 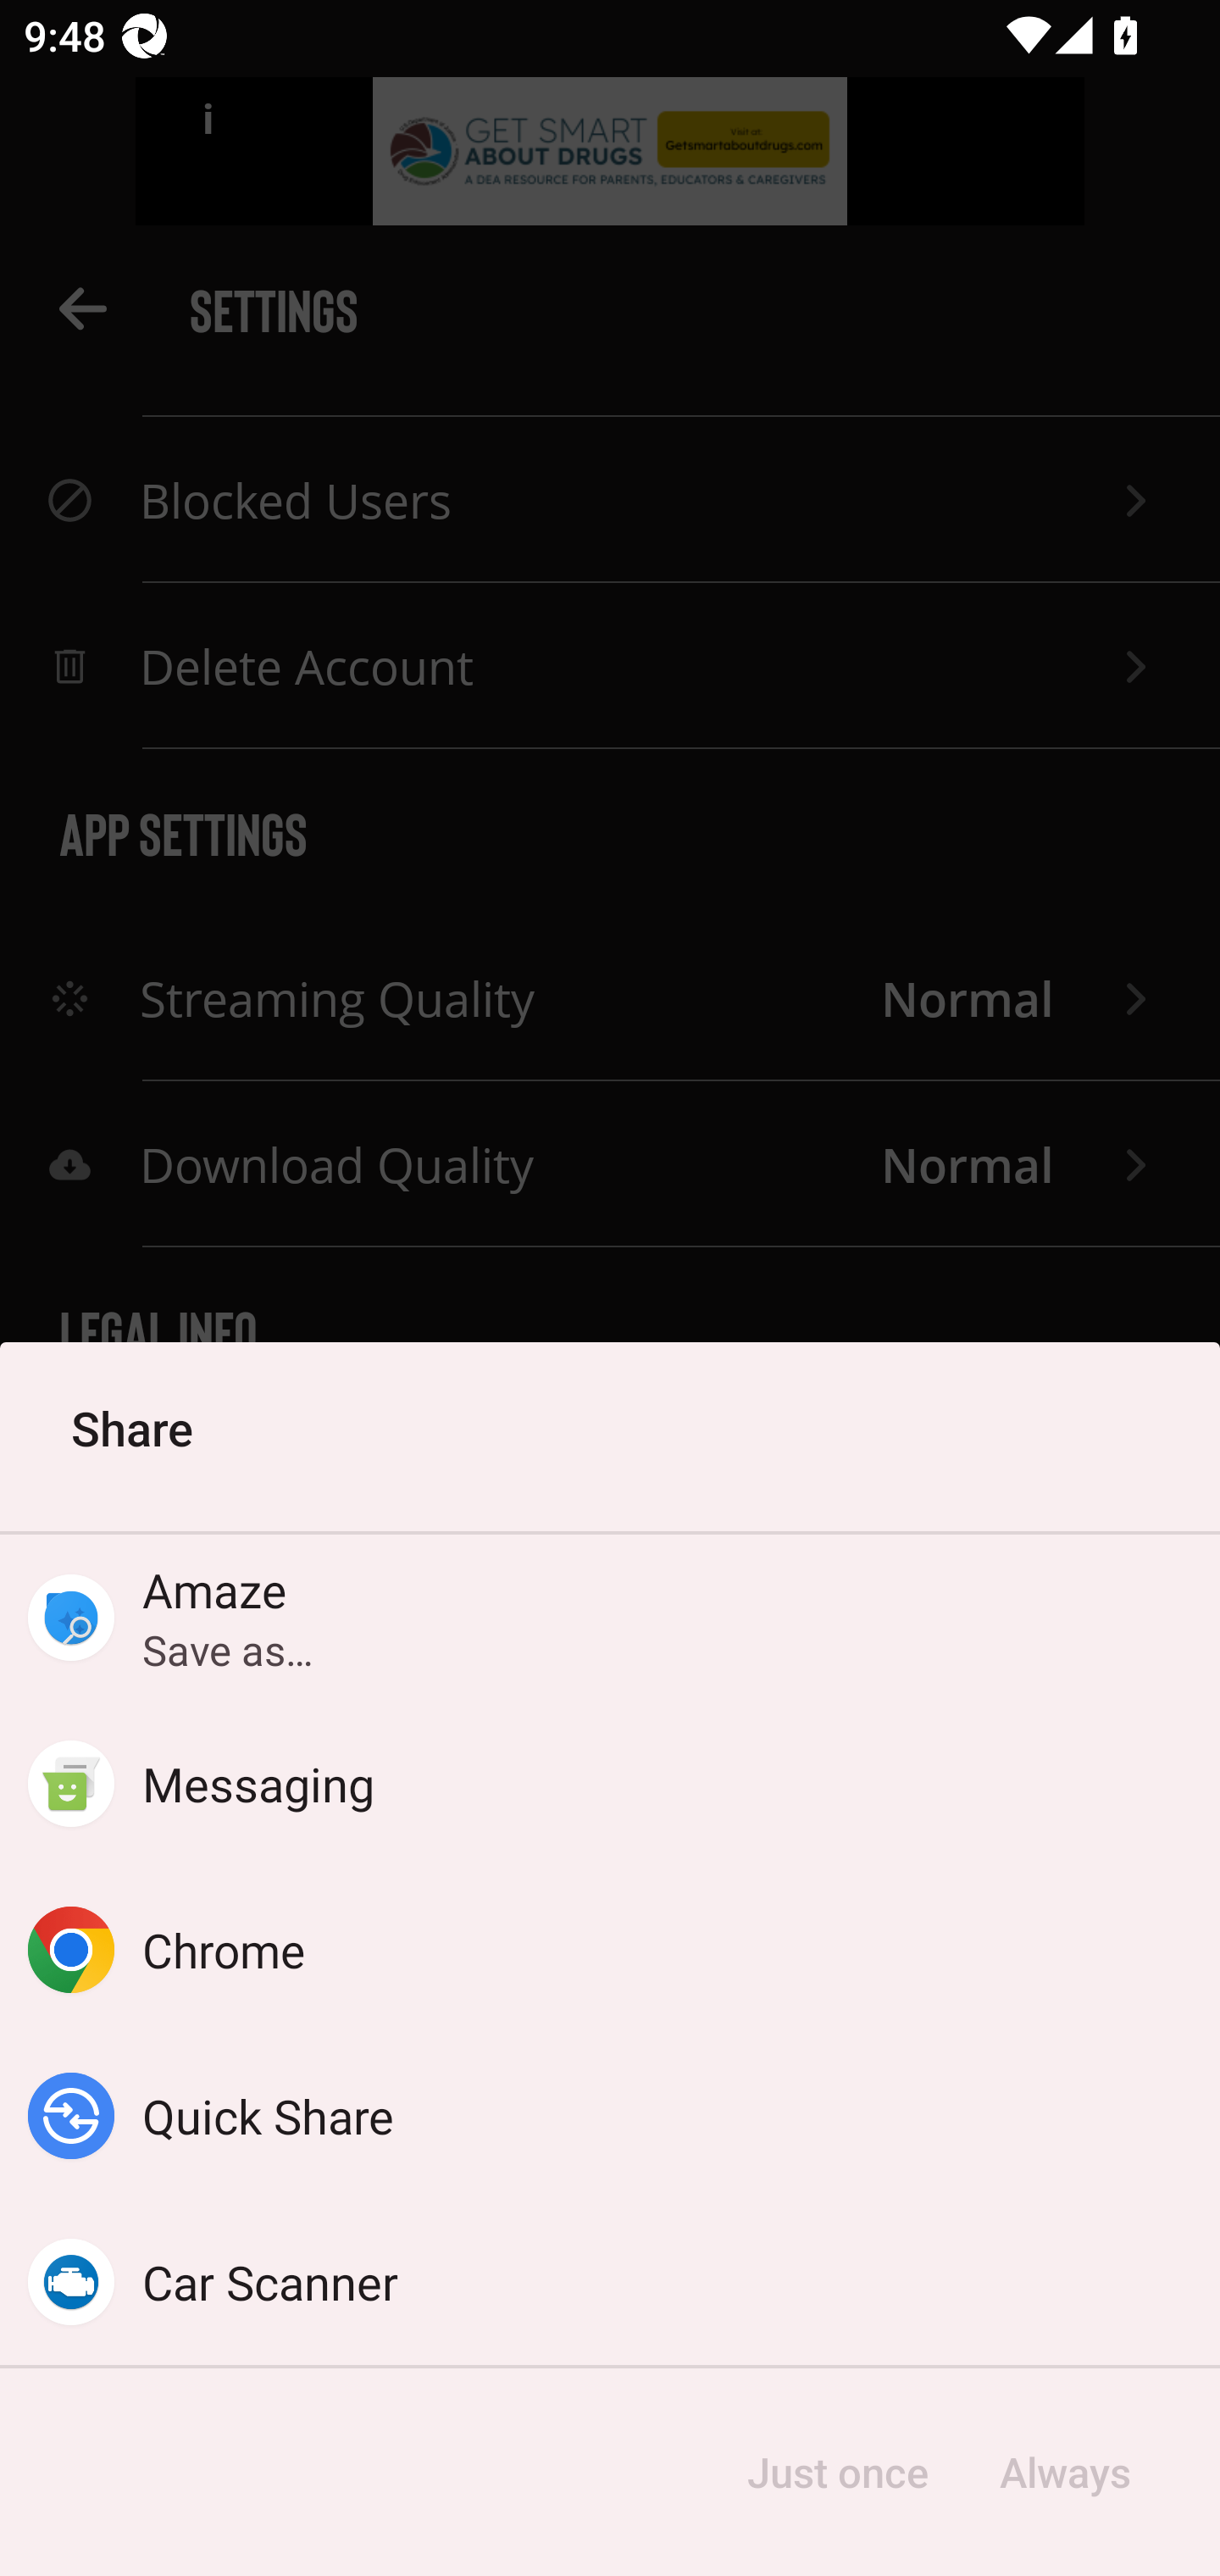 What do you see at coordinates (610, 2116) in the screenshot?
I see `Quick Share` at bounding box center [610, 2116].